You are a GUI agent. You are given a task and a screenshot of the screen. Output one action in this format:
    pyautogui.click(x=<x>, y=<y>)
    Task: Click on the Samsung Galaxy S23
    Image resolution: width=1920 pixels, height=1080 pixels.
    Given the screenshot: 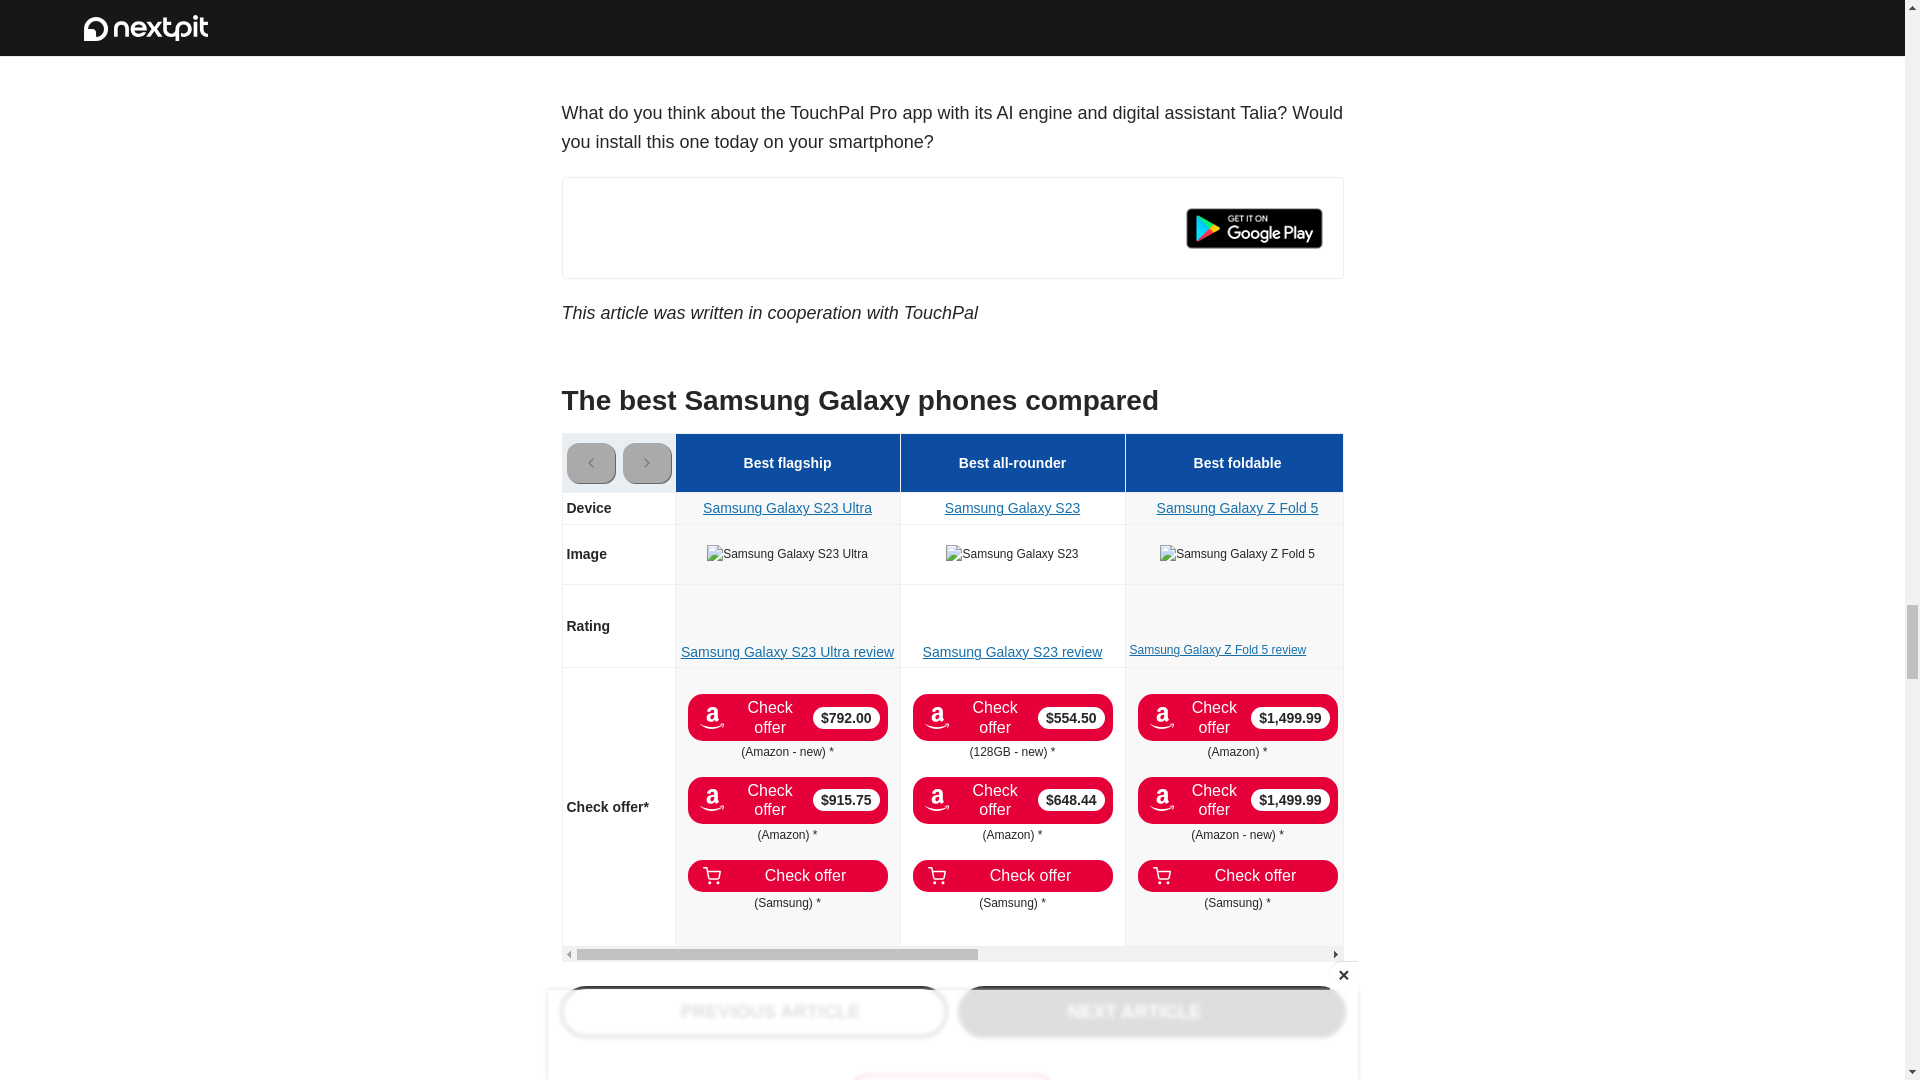 What is the action you would take?
    pyautogui.click(x=1012, y=554)
    